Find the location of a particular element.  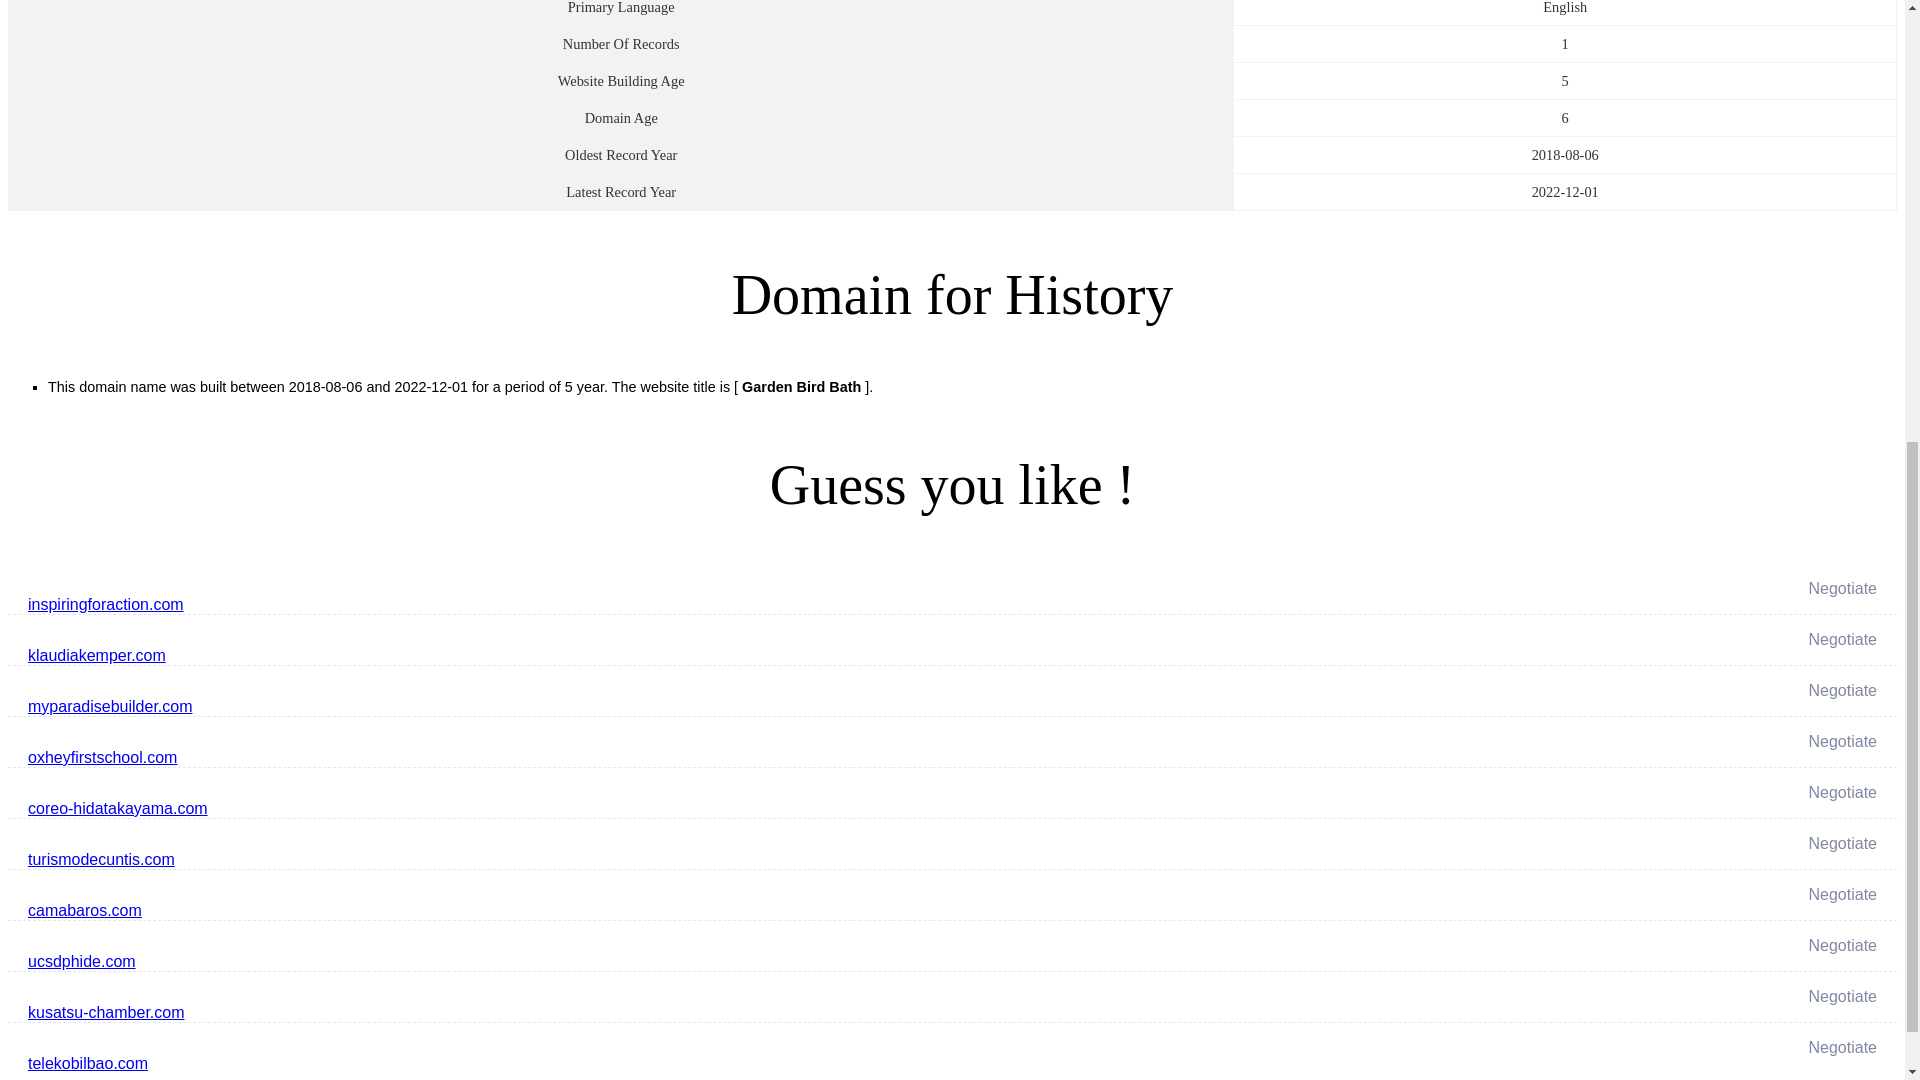

myparadisebuilder.com is located at coordinates (638, 707).